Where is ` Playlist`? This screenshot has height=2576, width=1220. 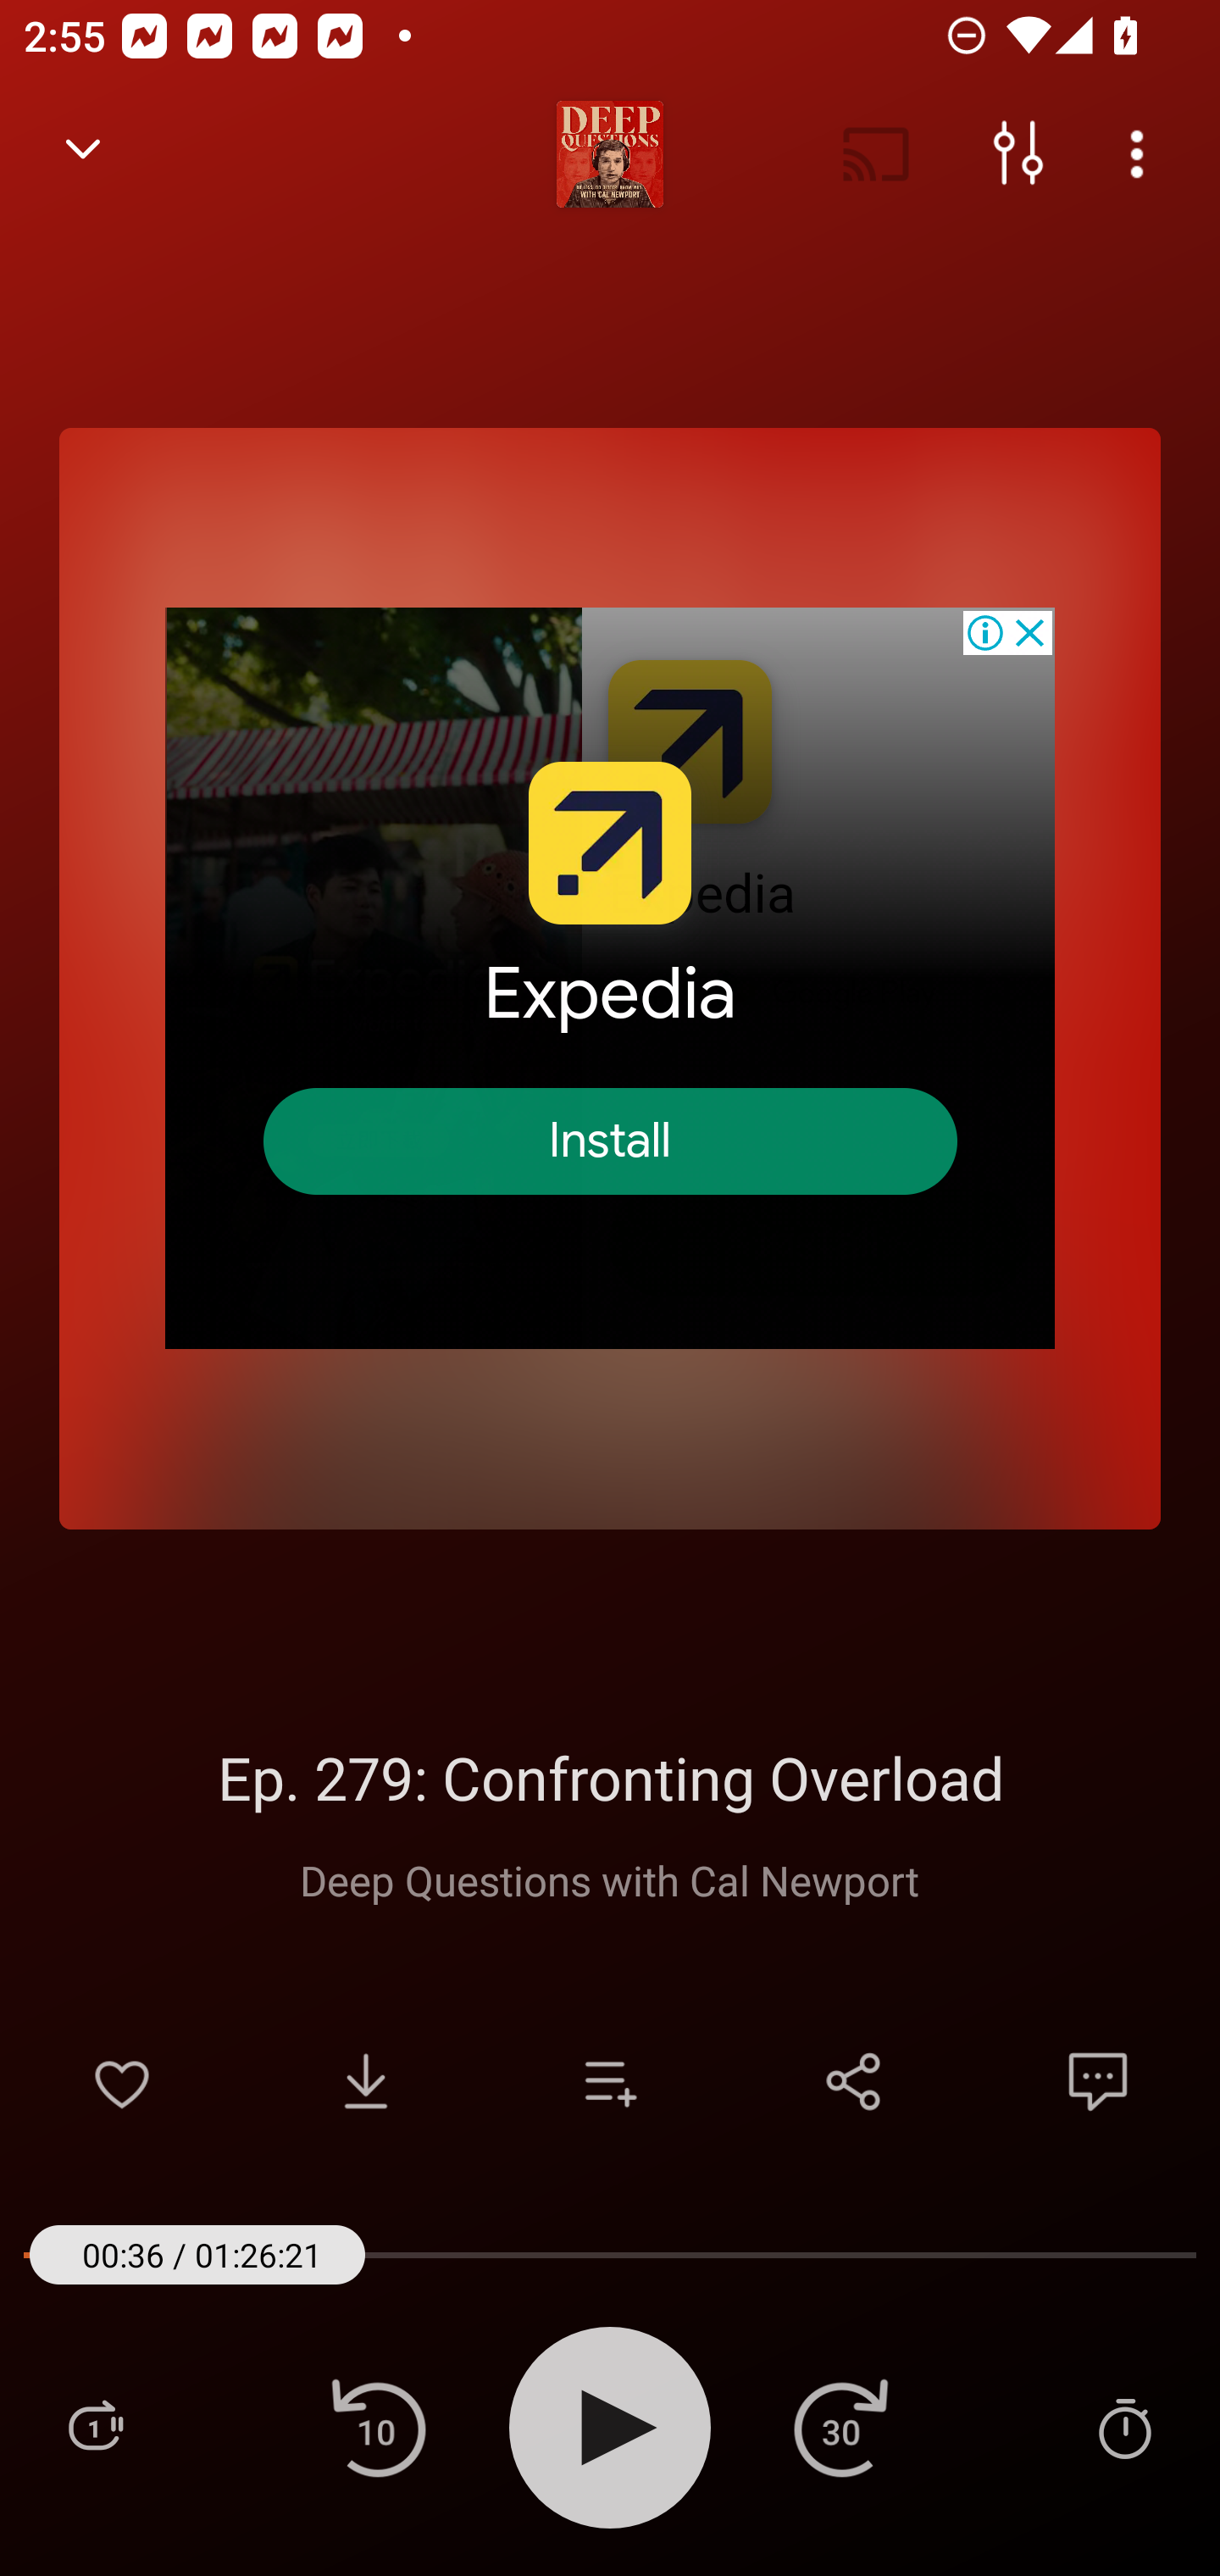
 Playlist is located at coordinates (95, 2427).